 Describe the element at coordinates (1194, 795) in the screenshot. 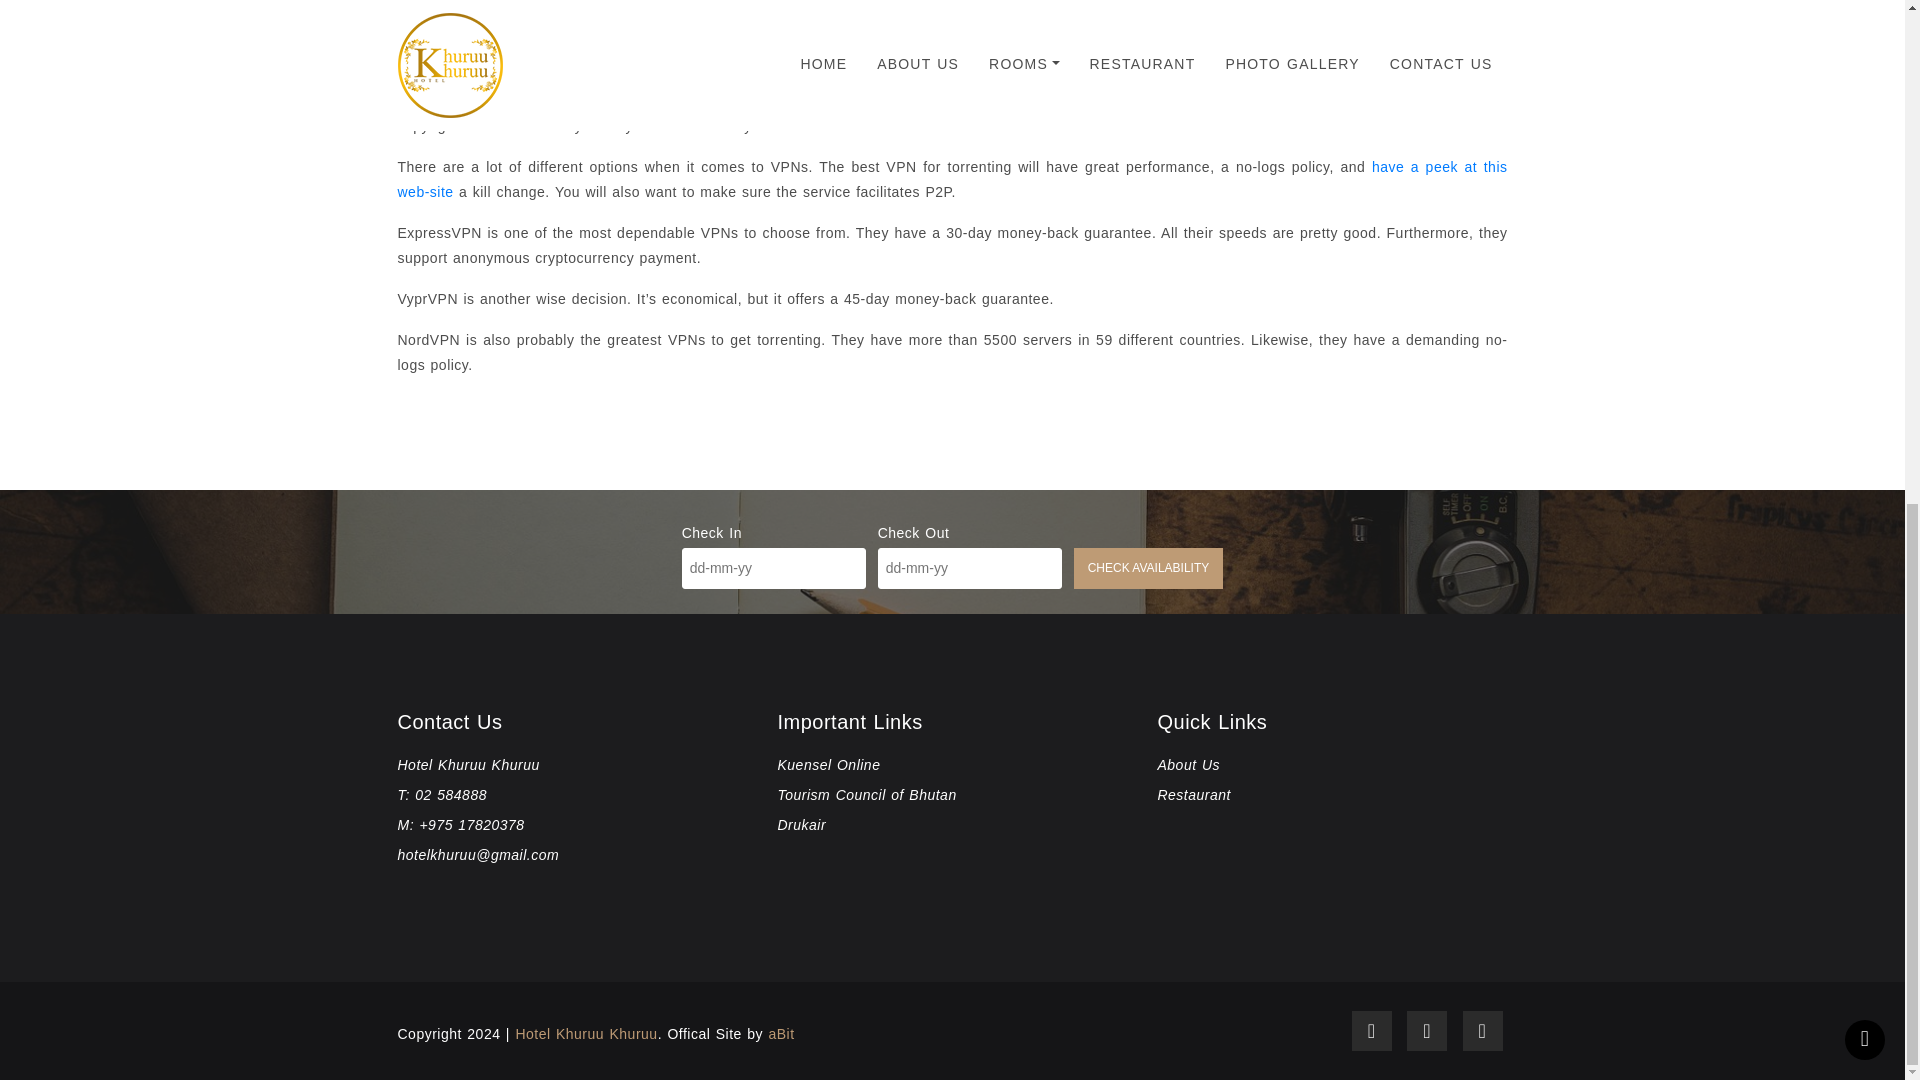

I see `Restaurant` at that location.